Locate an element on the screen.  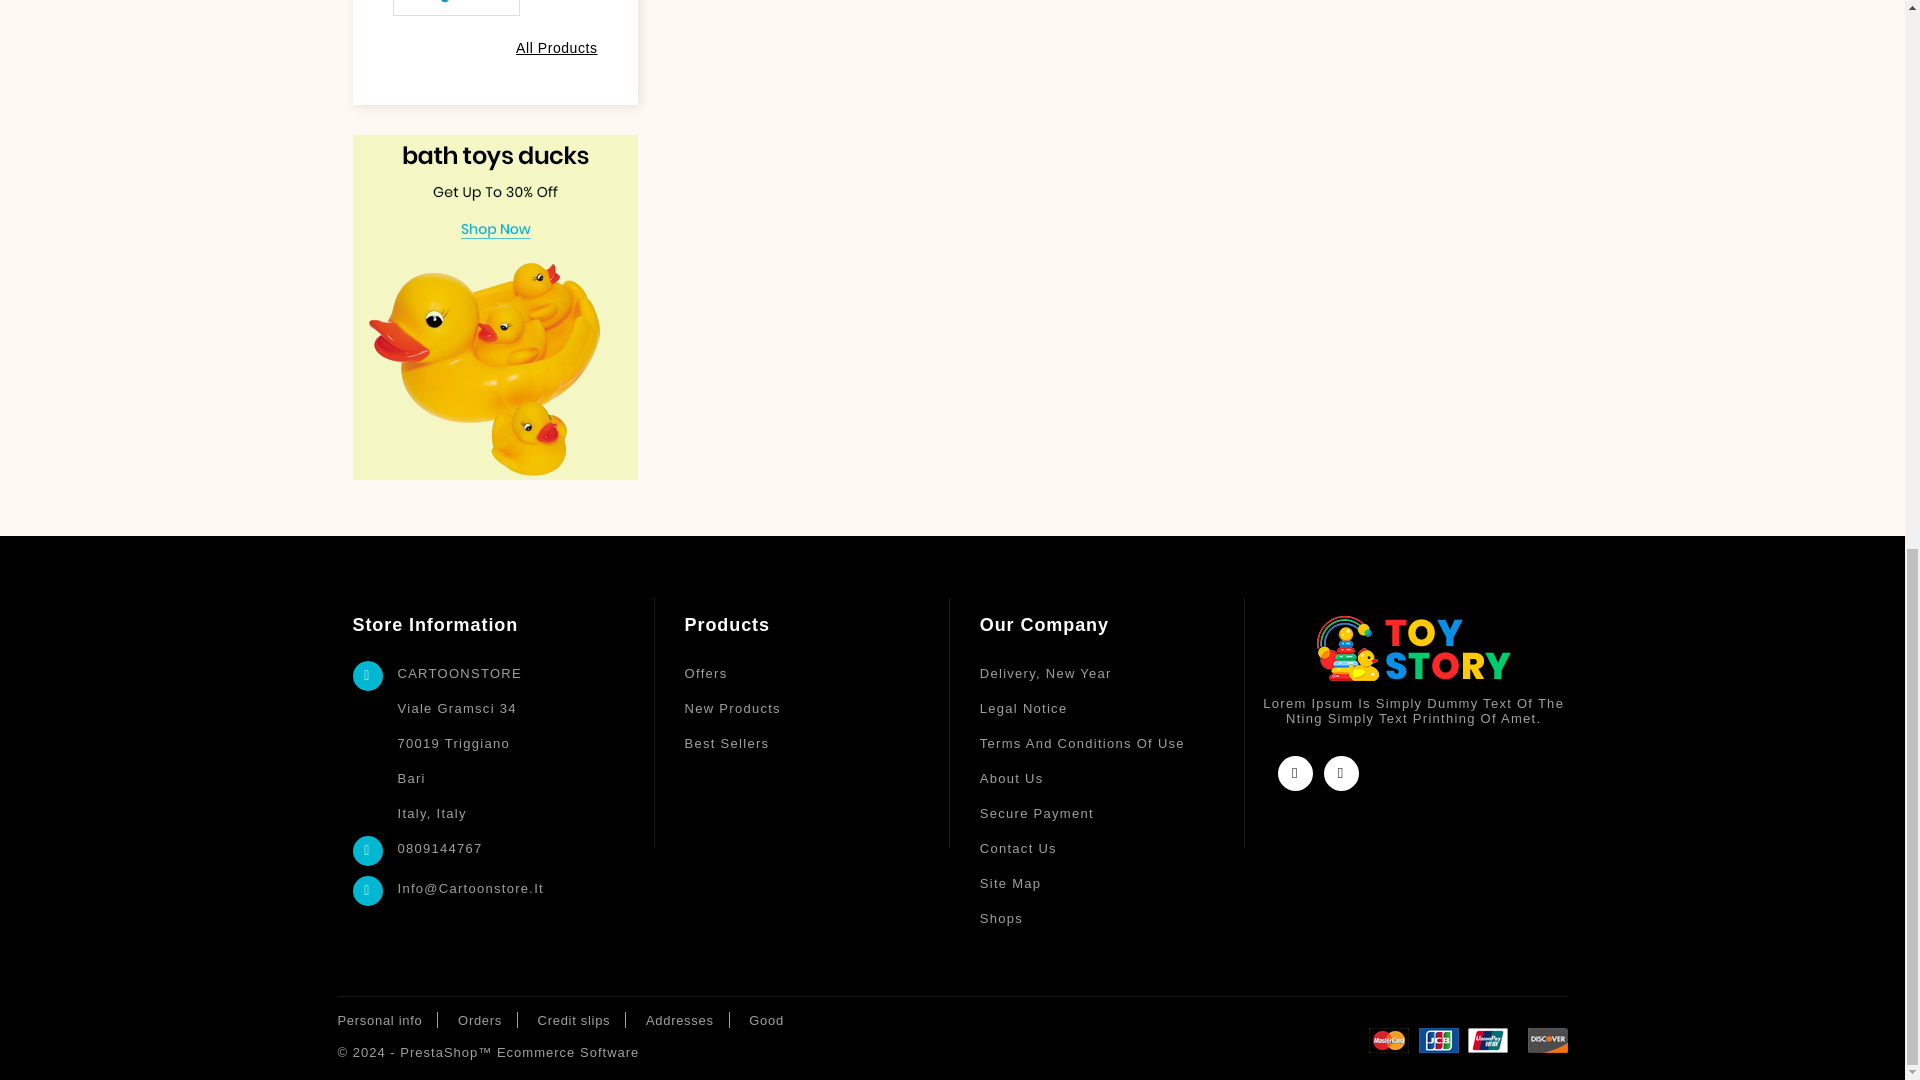
Our terms and conditions of delivery is located at coordinates (1112, 673).